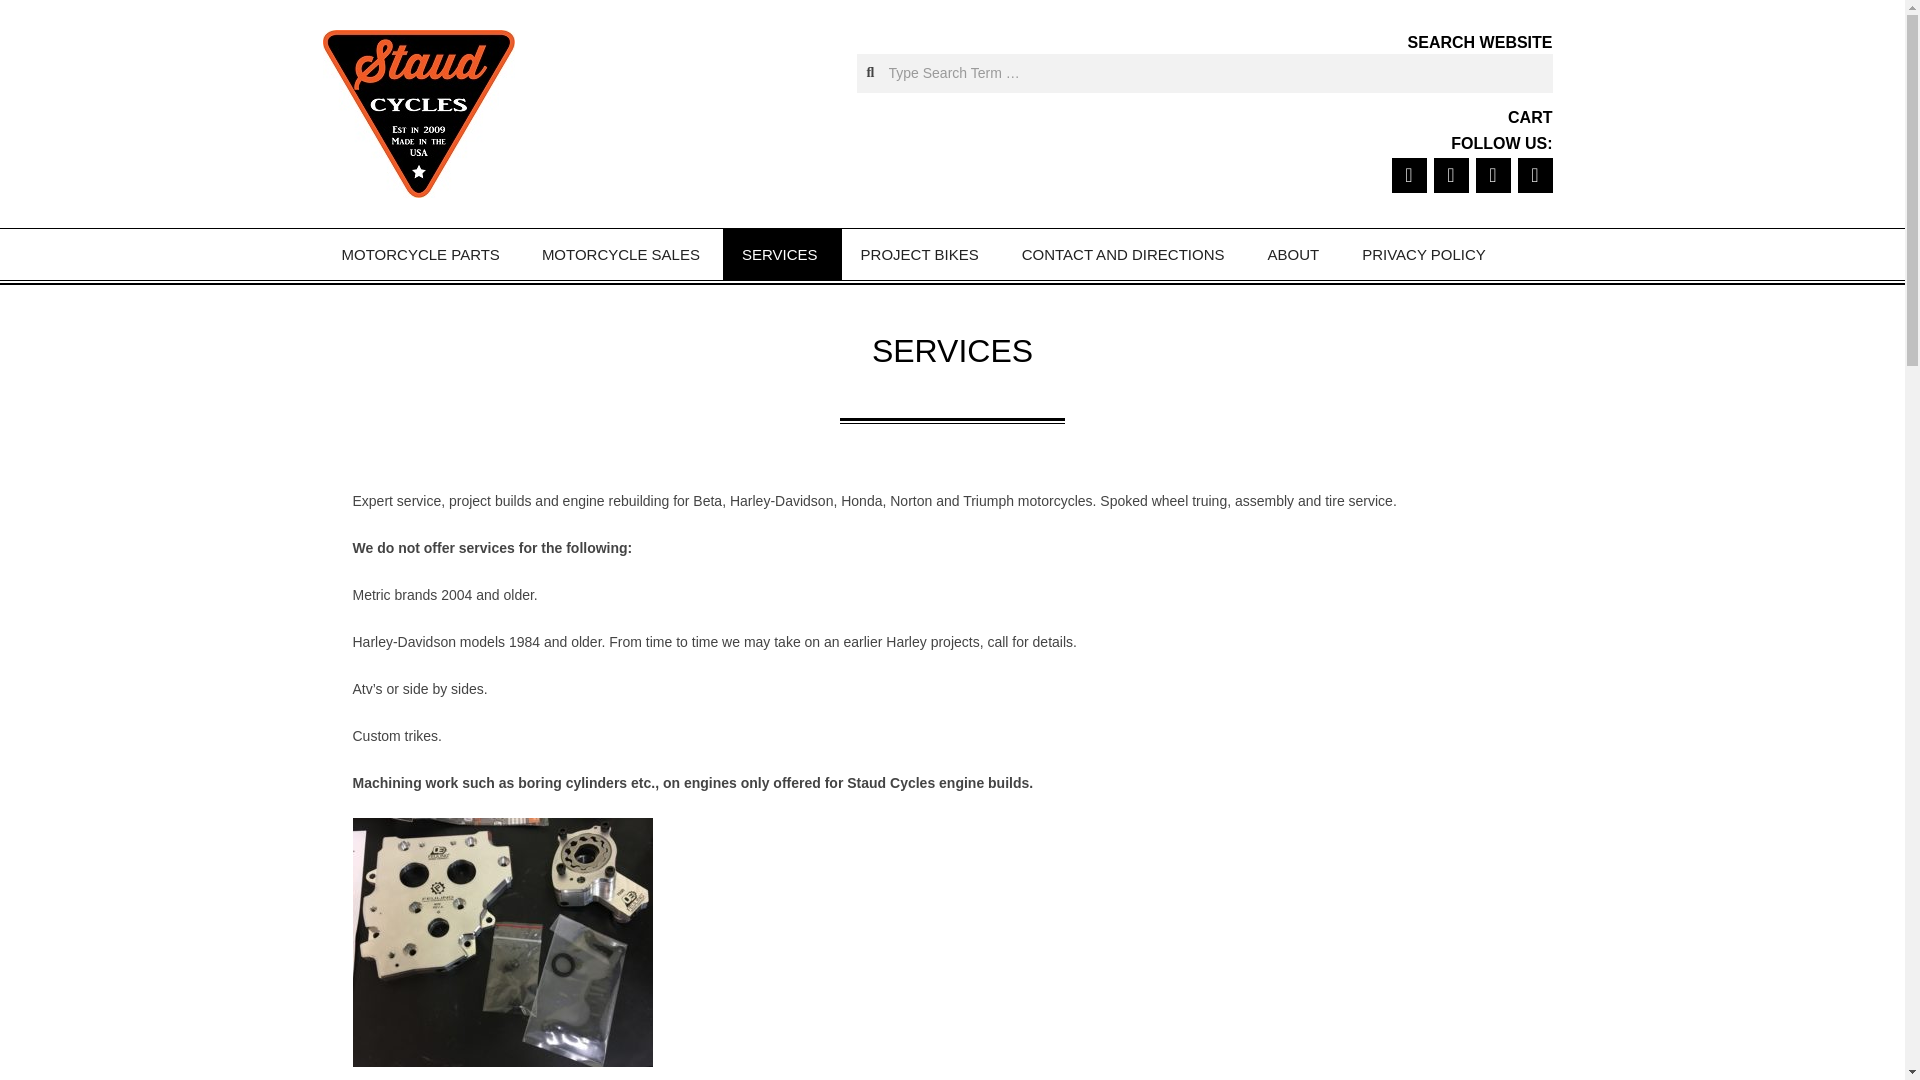  Describe the element at coordinates (922, 254) in the screenshot. I see `PROJECT BIKES` at that location.